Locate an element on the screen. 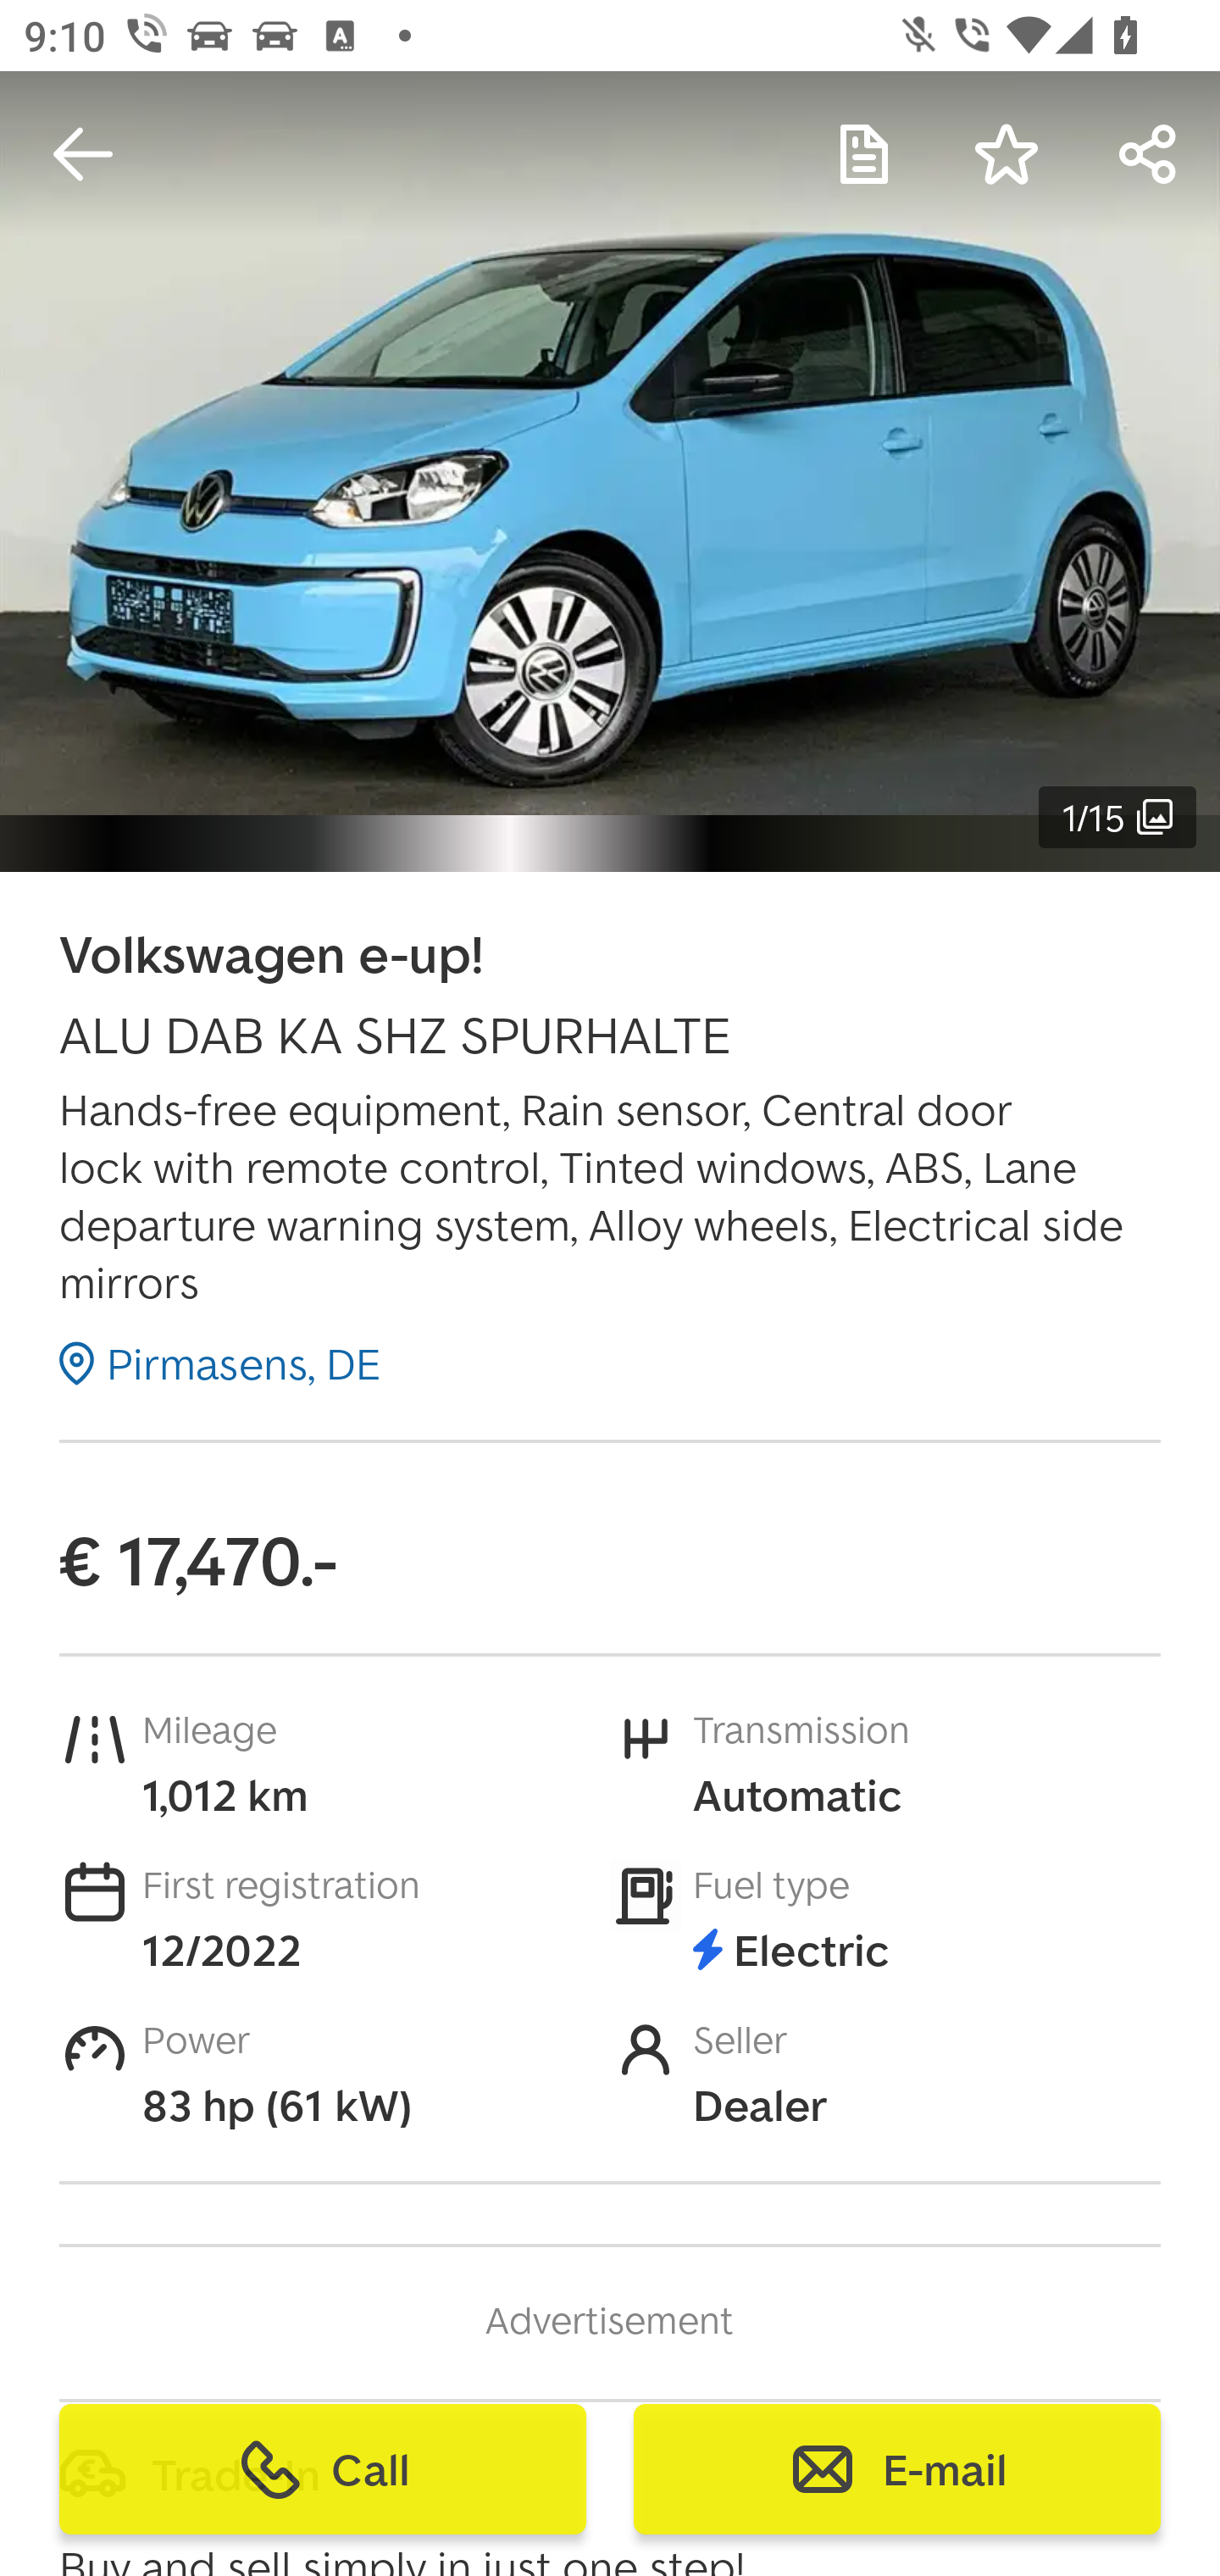  Save is located at coordinates (1006, 154).